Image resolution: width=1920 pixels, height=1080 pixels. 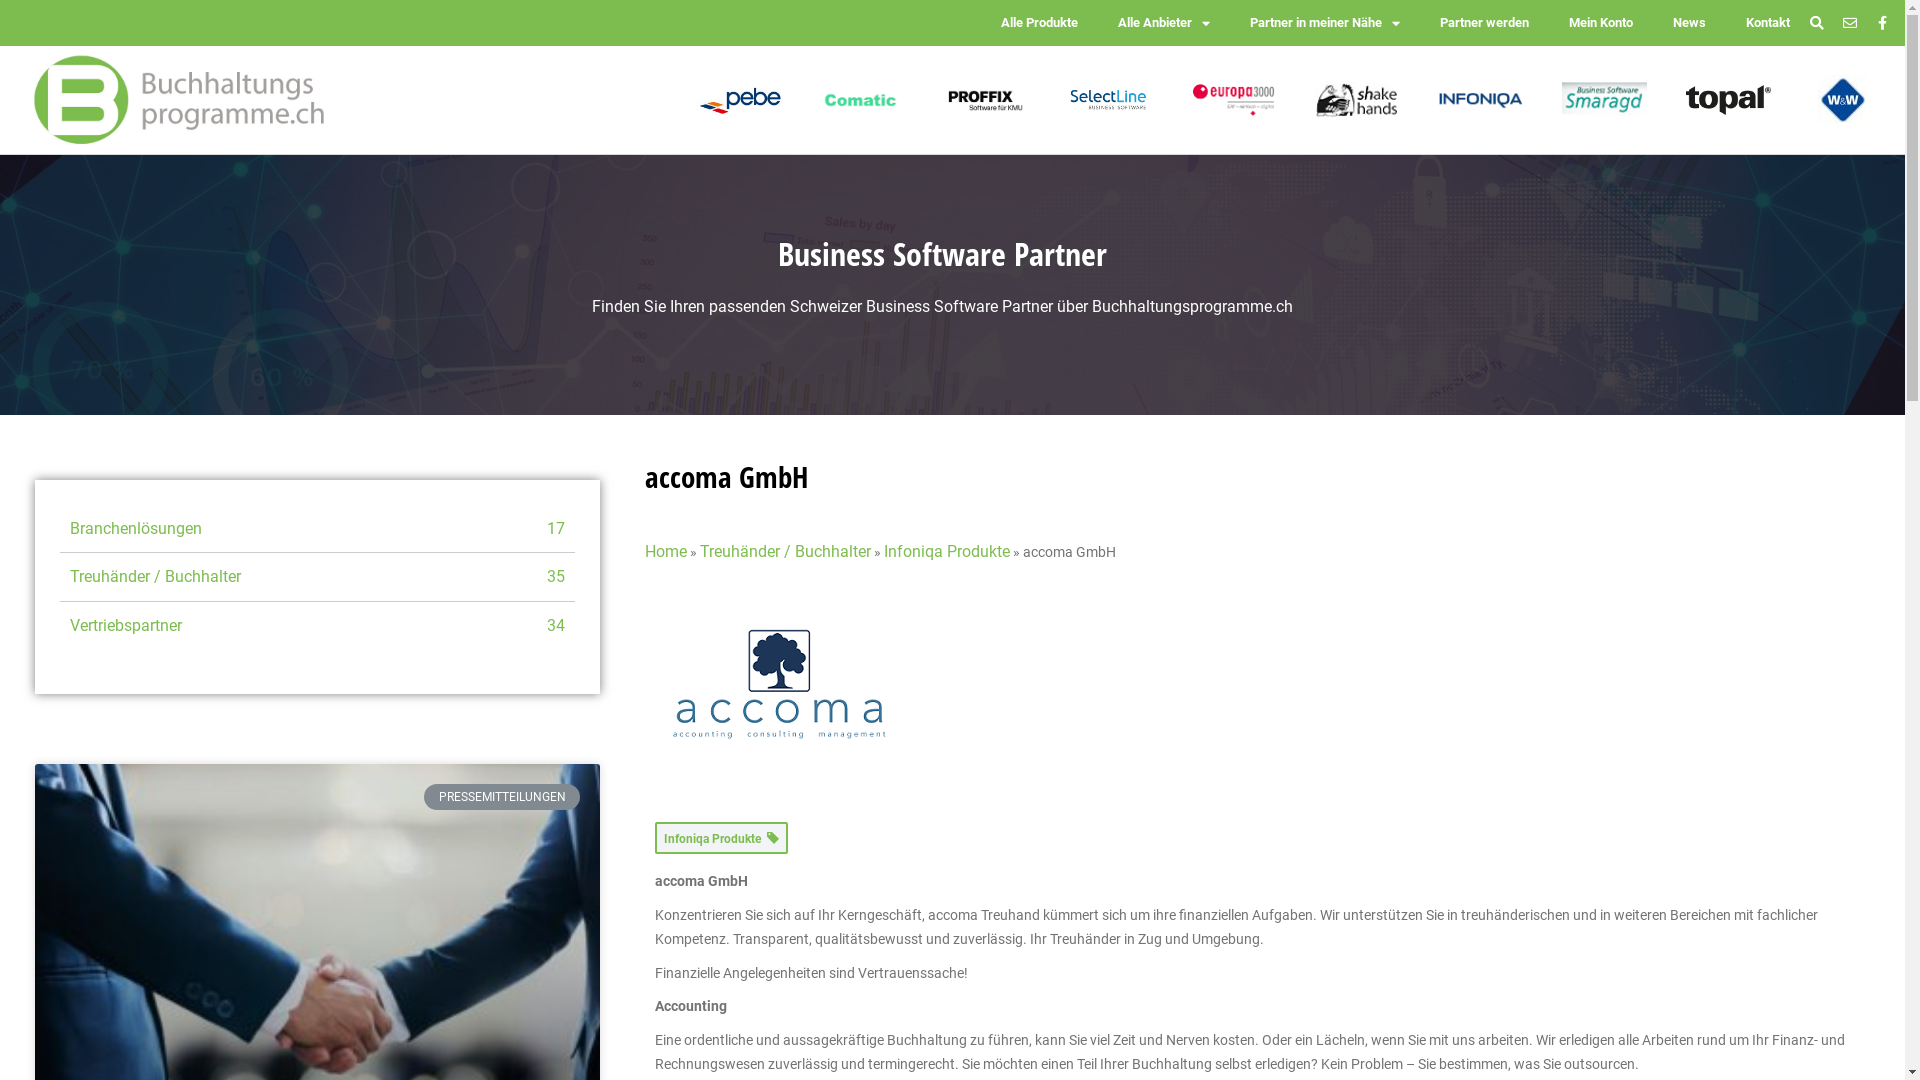 What do you see at coordinates (986, 100) in the screenshot?
I see `Proffix_Px5_Software_Partner` at bounding box center [986, 100].